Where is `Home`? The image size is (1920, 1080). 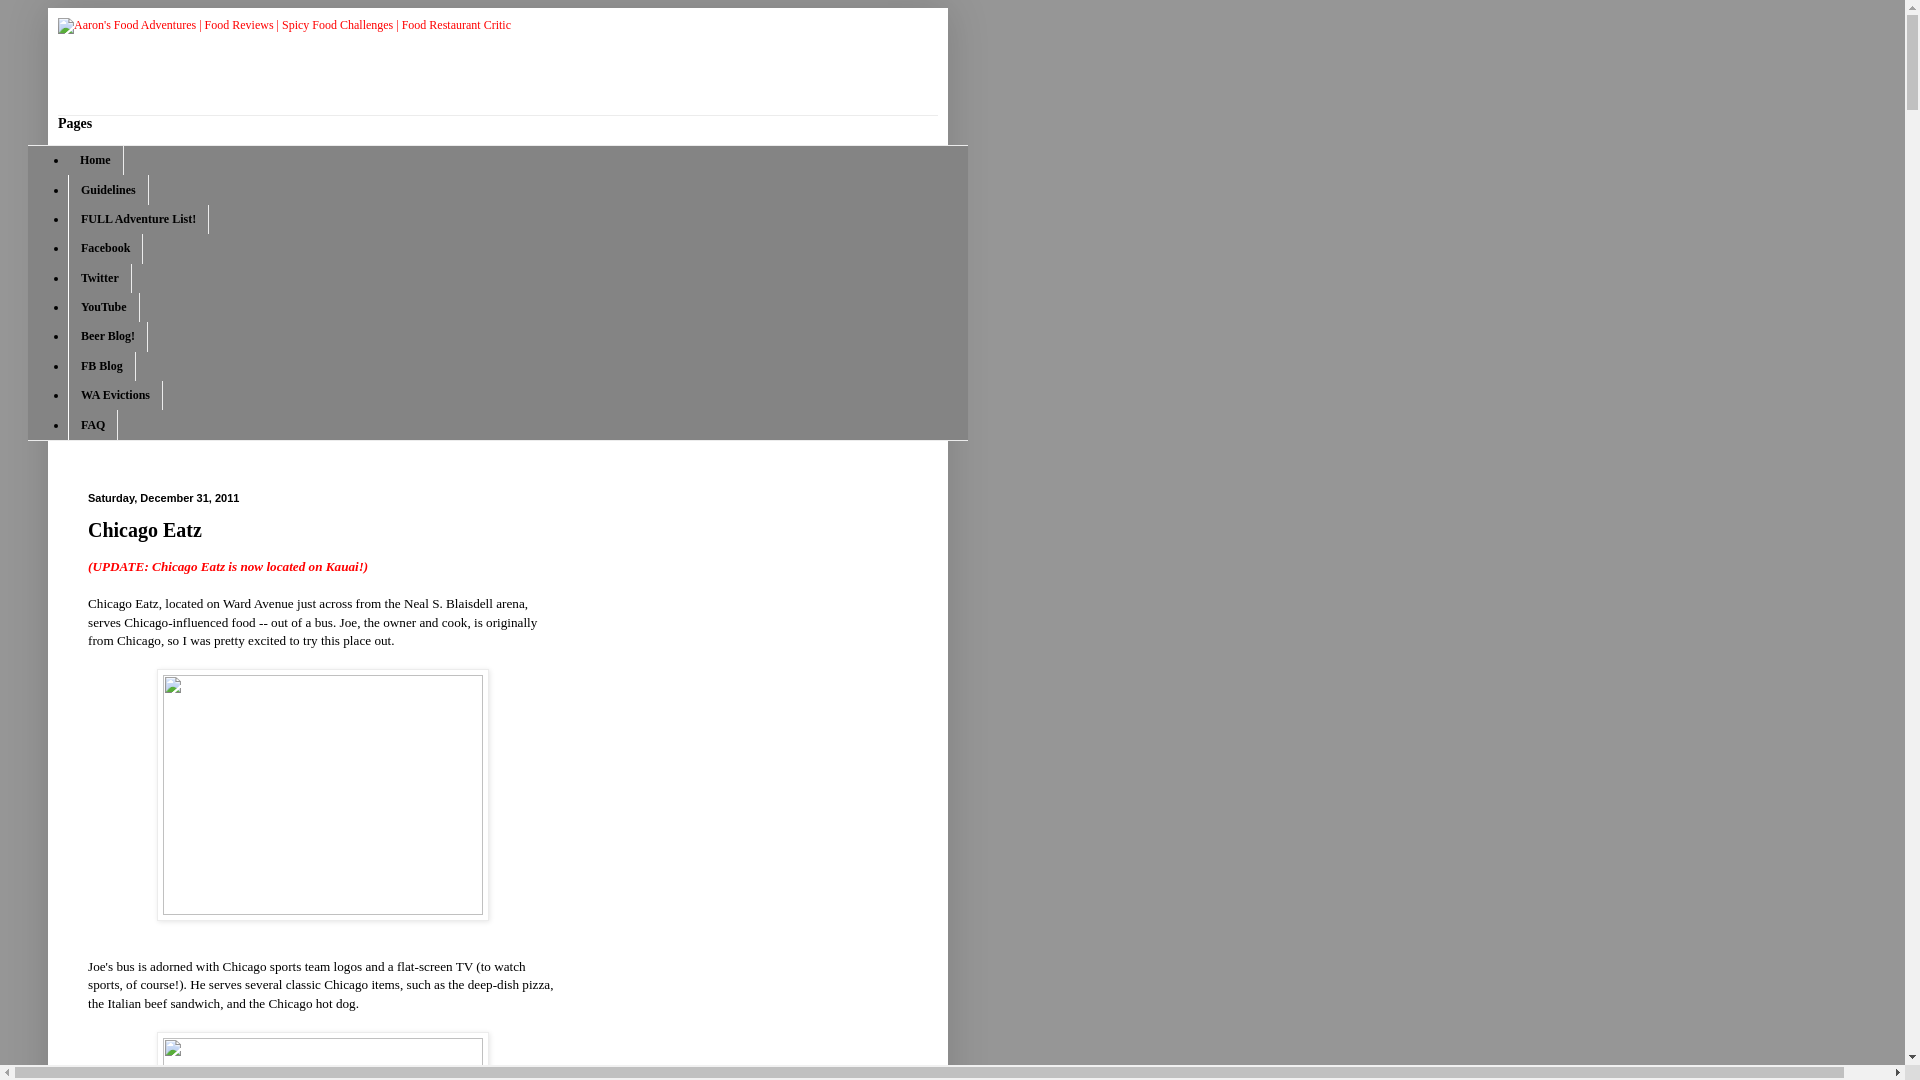
Home is located at coordinates (96, 160).